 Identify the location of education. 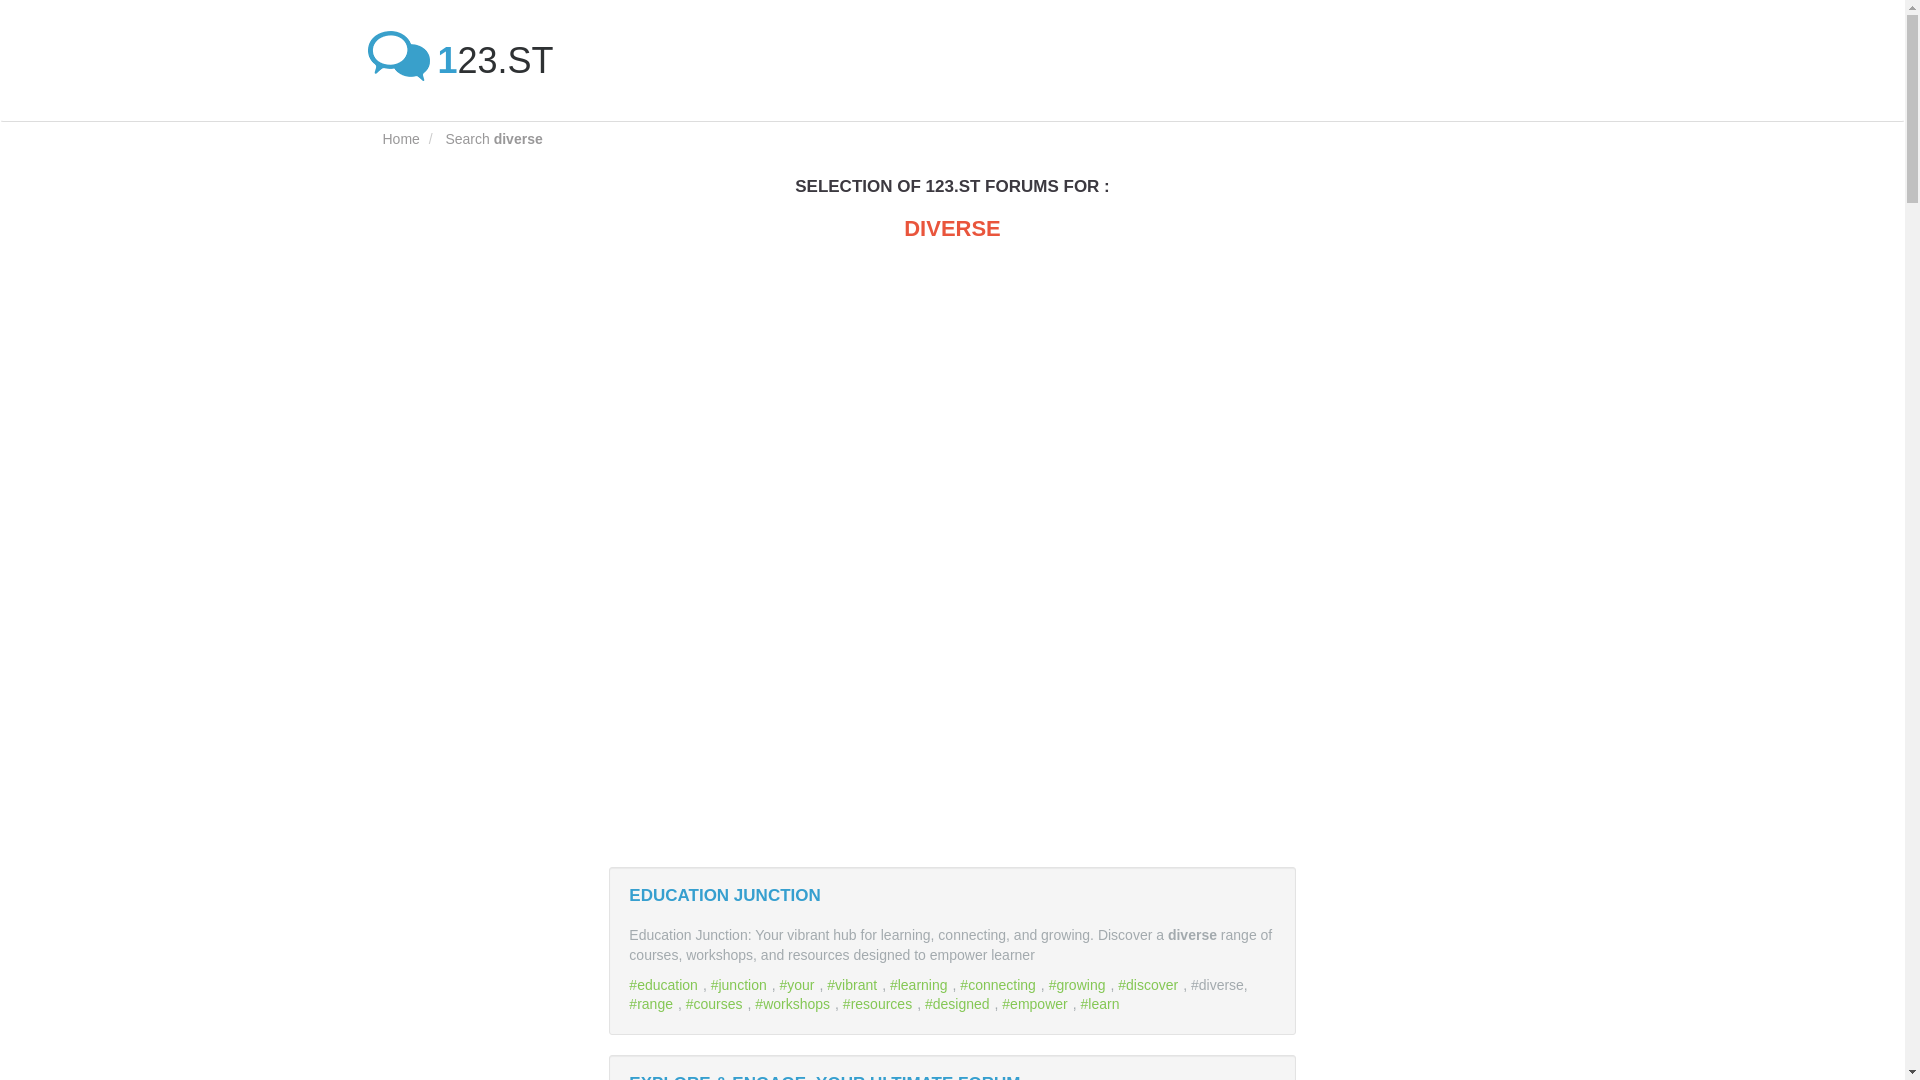
(666, 984).